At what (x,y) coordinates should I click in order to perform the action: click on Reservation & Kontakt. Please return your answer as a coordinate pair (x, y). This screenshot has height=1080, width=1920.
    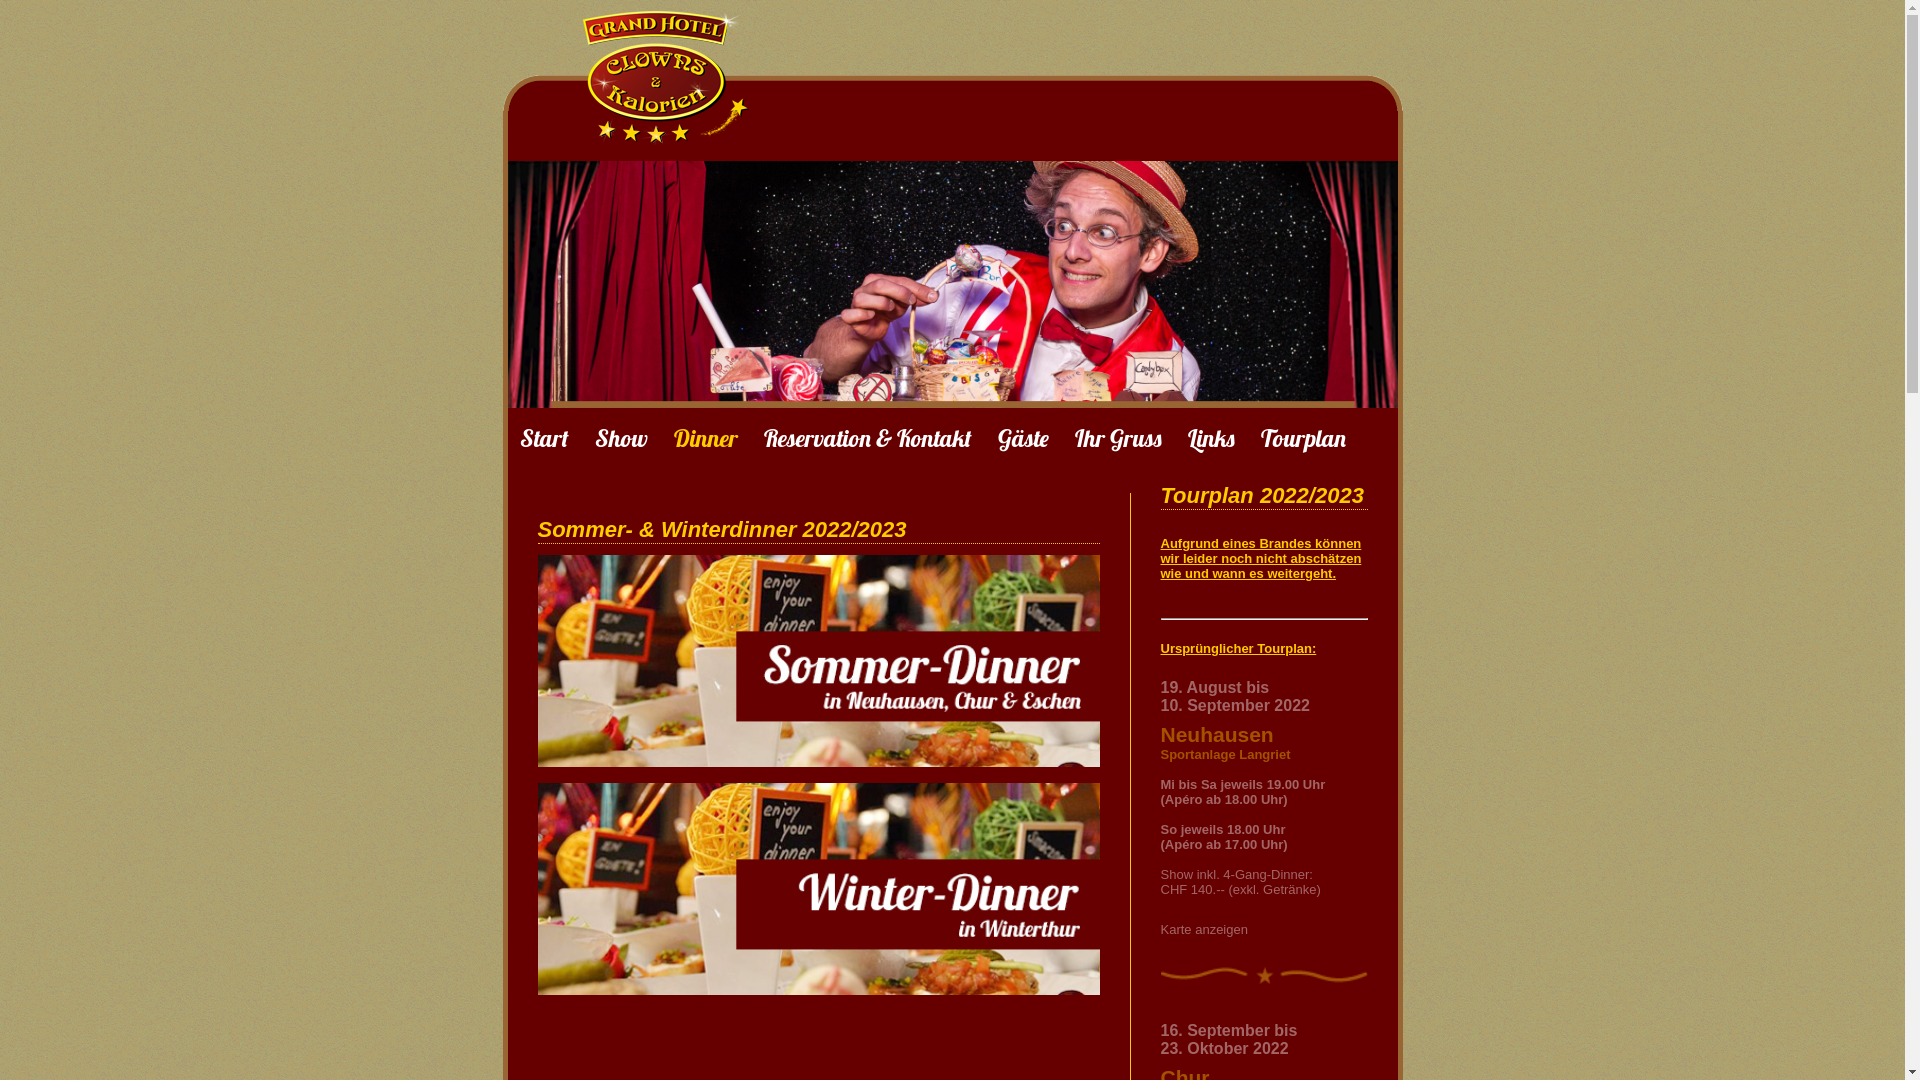
    Looking at the image, I should click on (868, 438).